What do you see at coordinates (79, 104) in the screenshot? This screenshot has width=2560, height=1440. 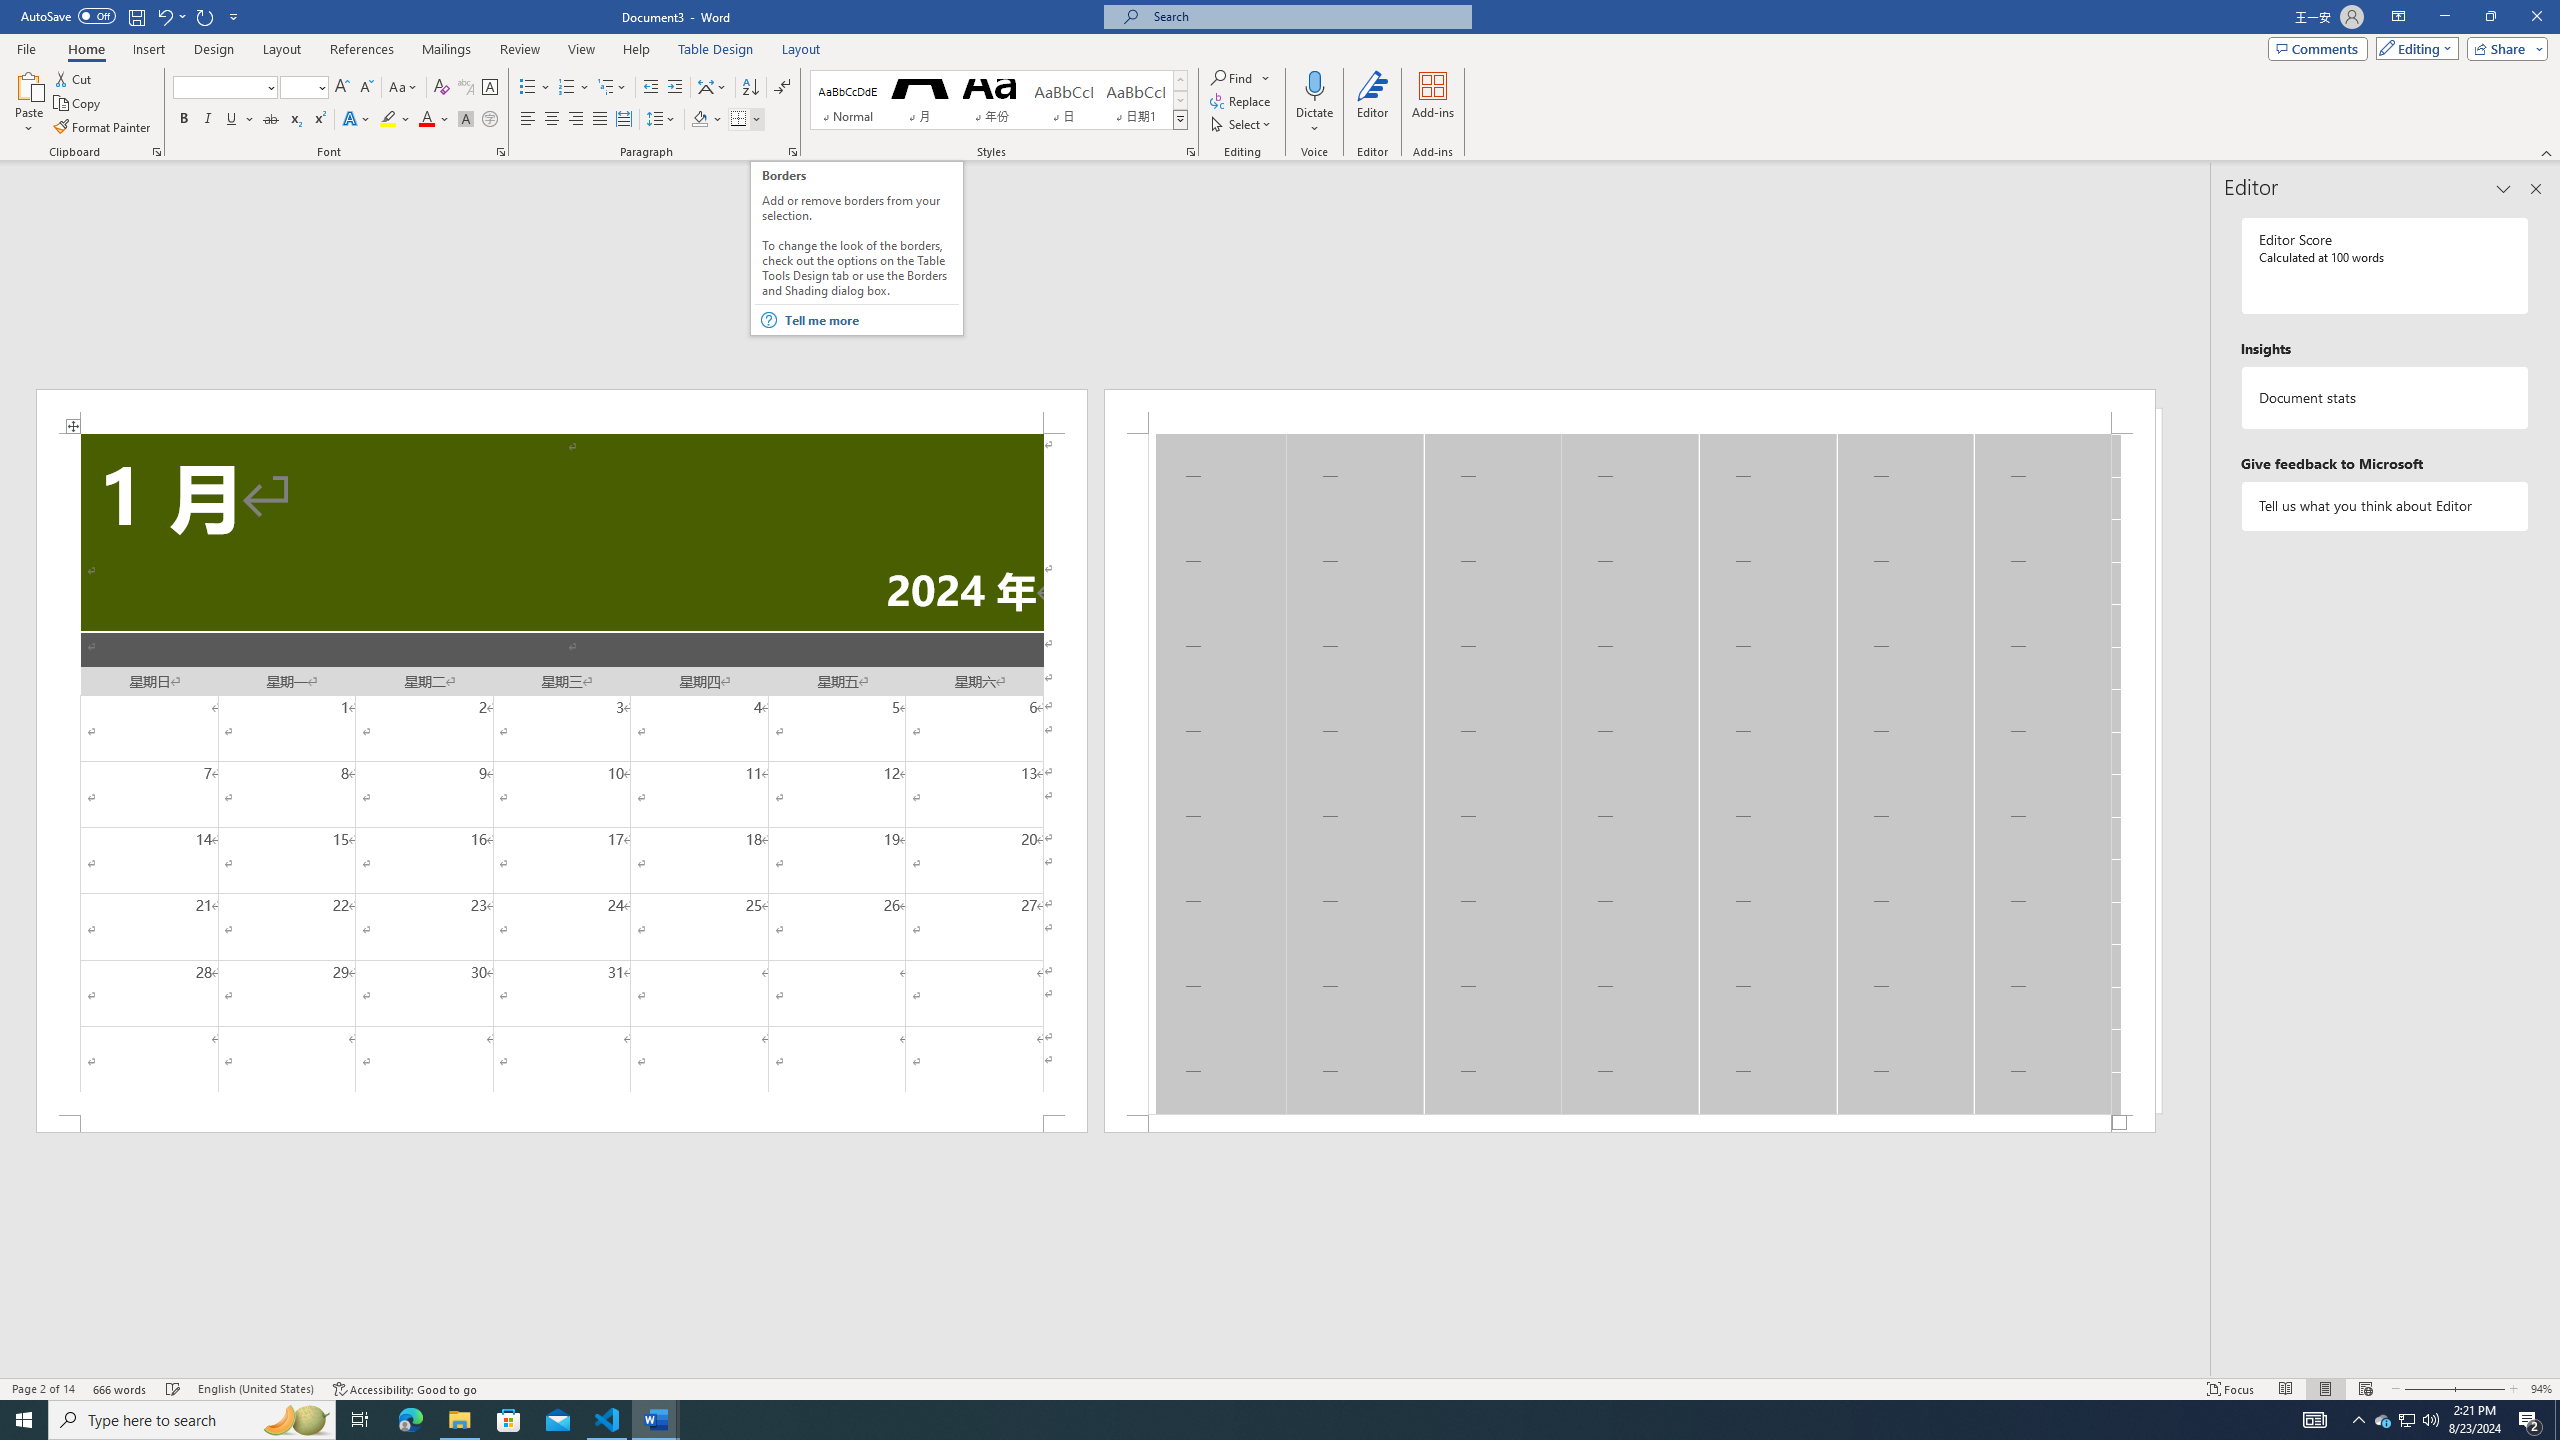 I see `Copy` at bounding box center [79, 104].